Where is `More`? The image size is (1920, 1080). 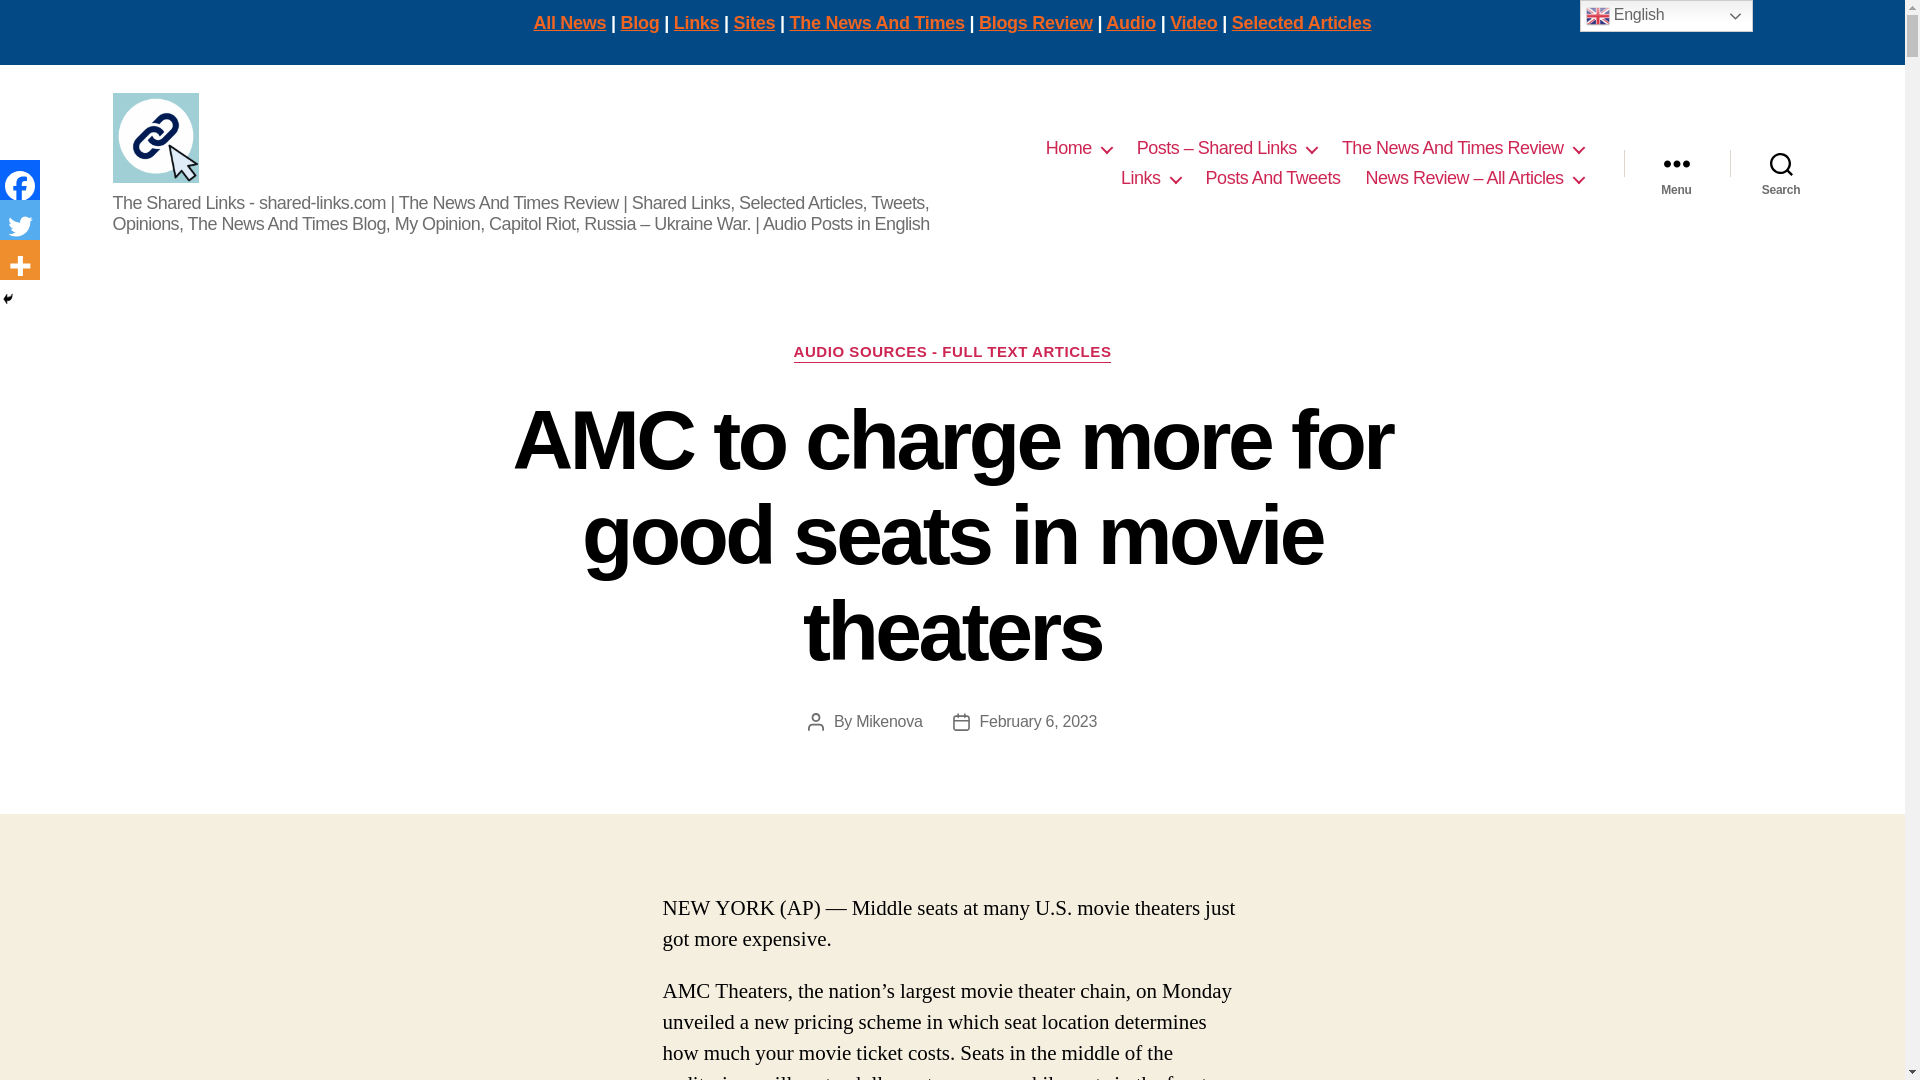 More is located at coordinates (20, 259).